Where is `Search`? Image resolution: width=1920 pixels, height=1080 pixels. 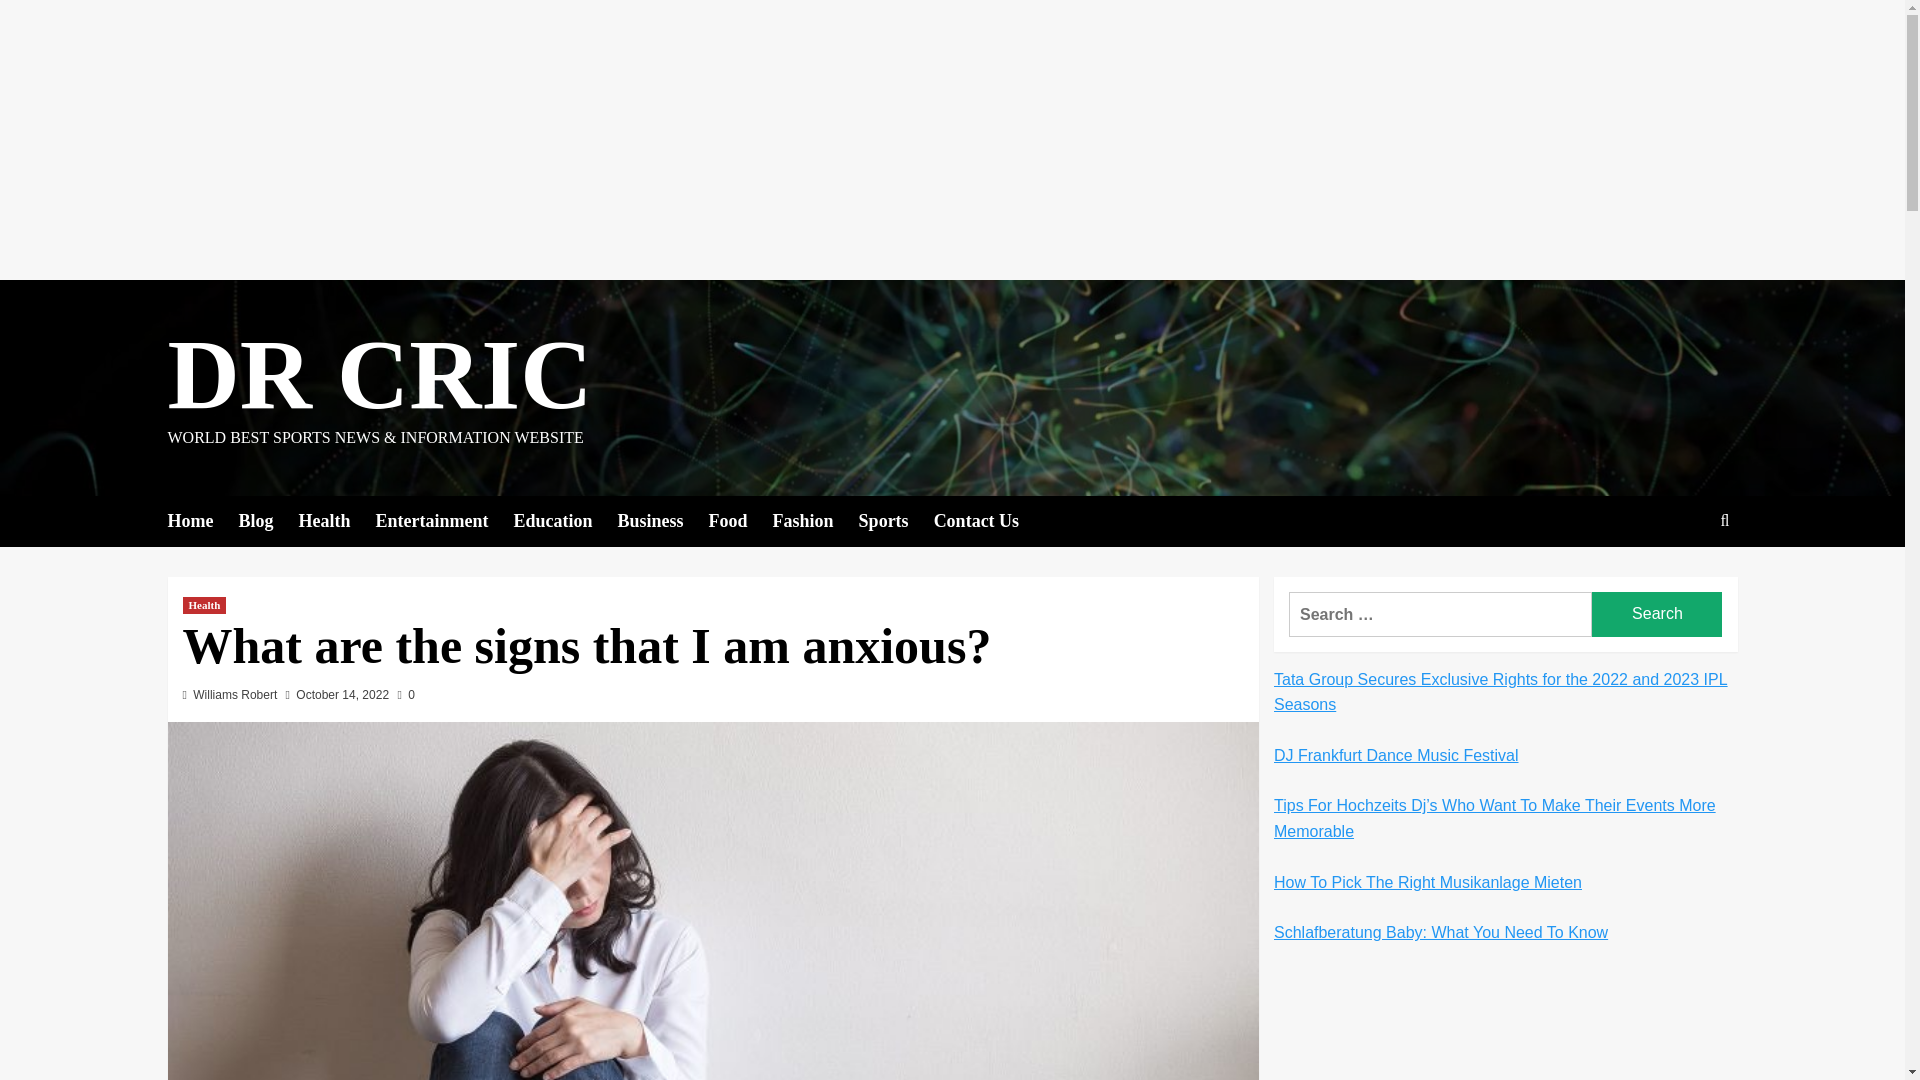 Search is located at coordinates (1678, 582).